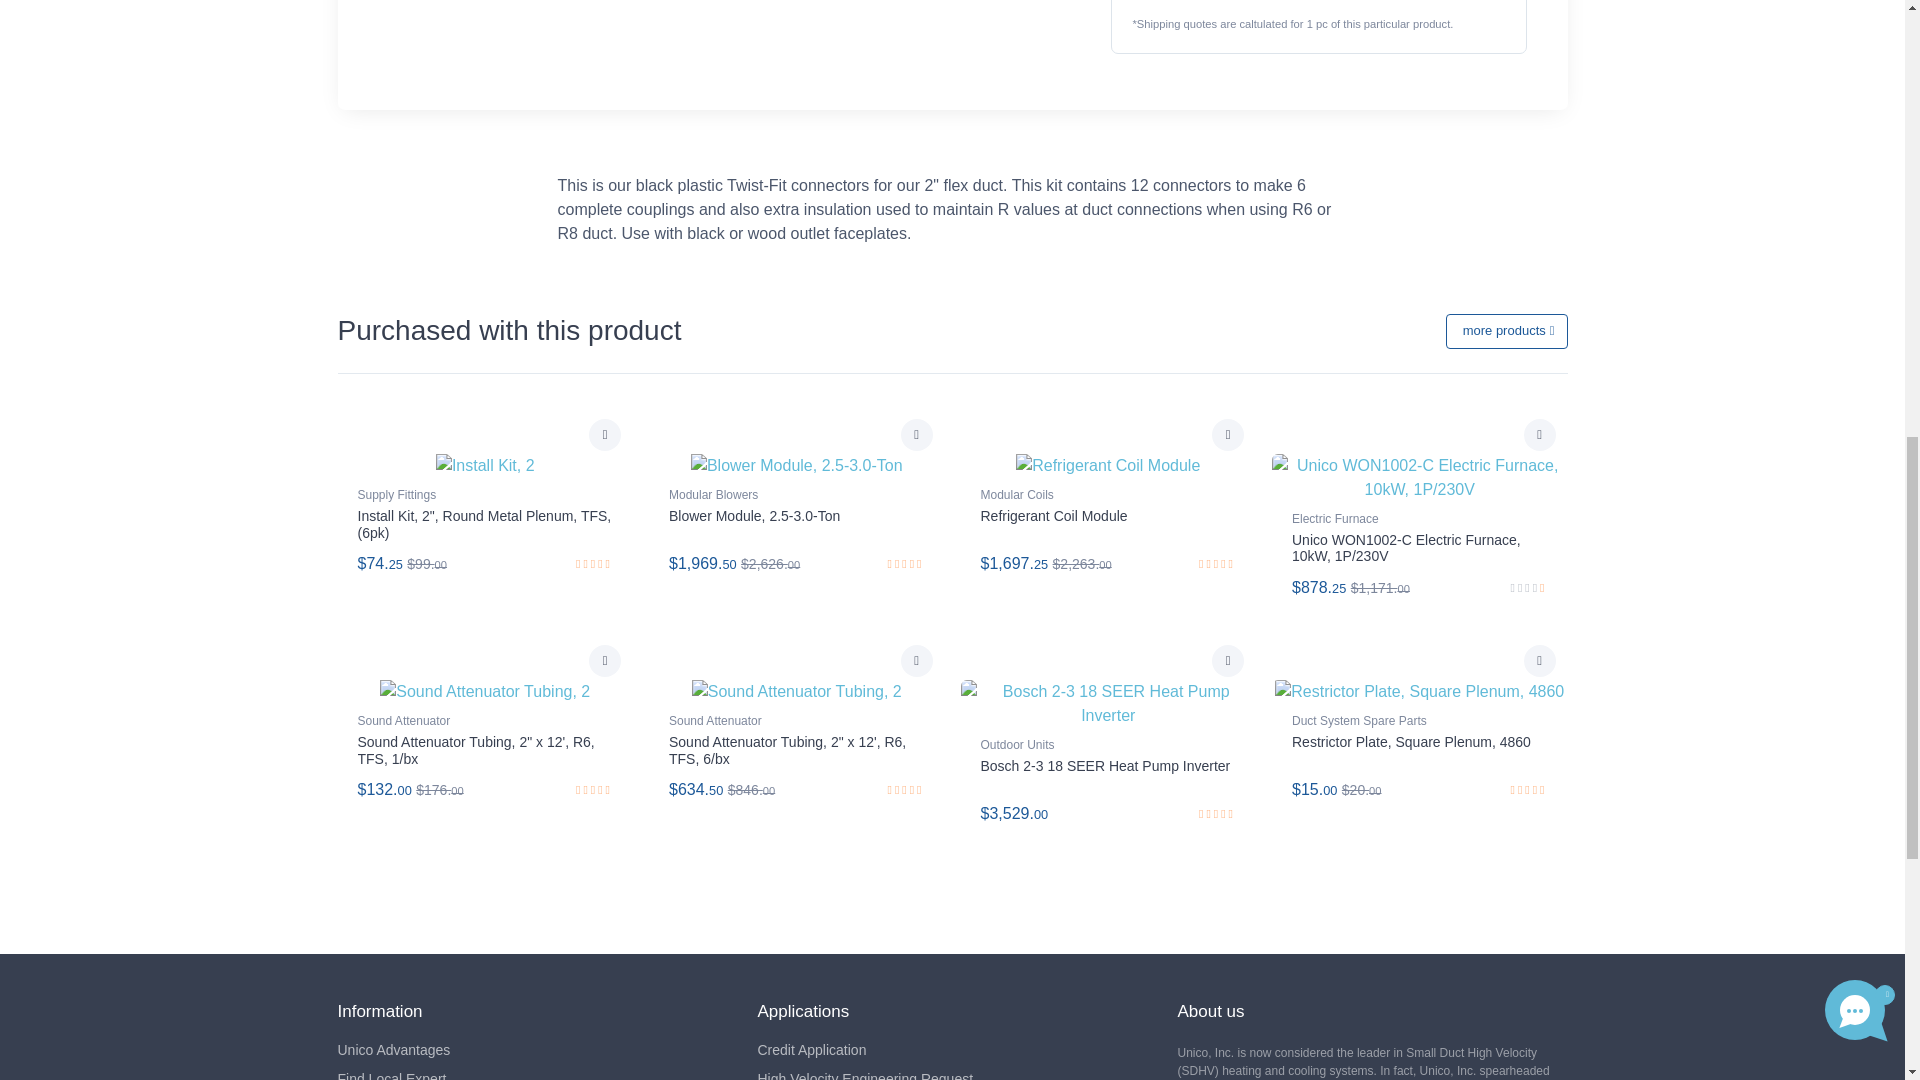  Describe the element at coordinates (1228, 660) in the screenshot. I see `Add to wishlist` at that location.